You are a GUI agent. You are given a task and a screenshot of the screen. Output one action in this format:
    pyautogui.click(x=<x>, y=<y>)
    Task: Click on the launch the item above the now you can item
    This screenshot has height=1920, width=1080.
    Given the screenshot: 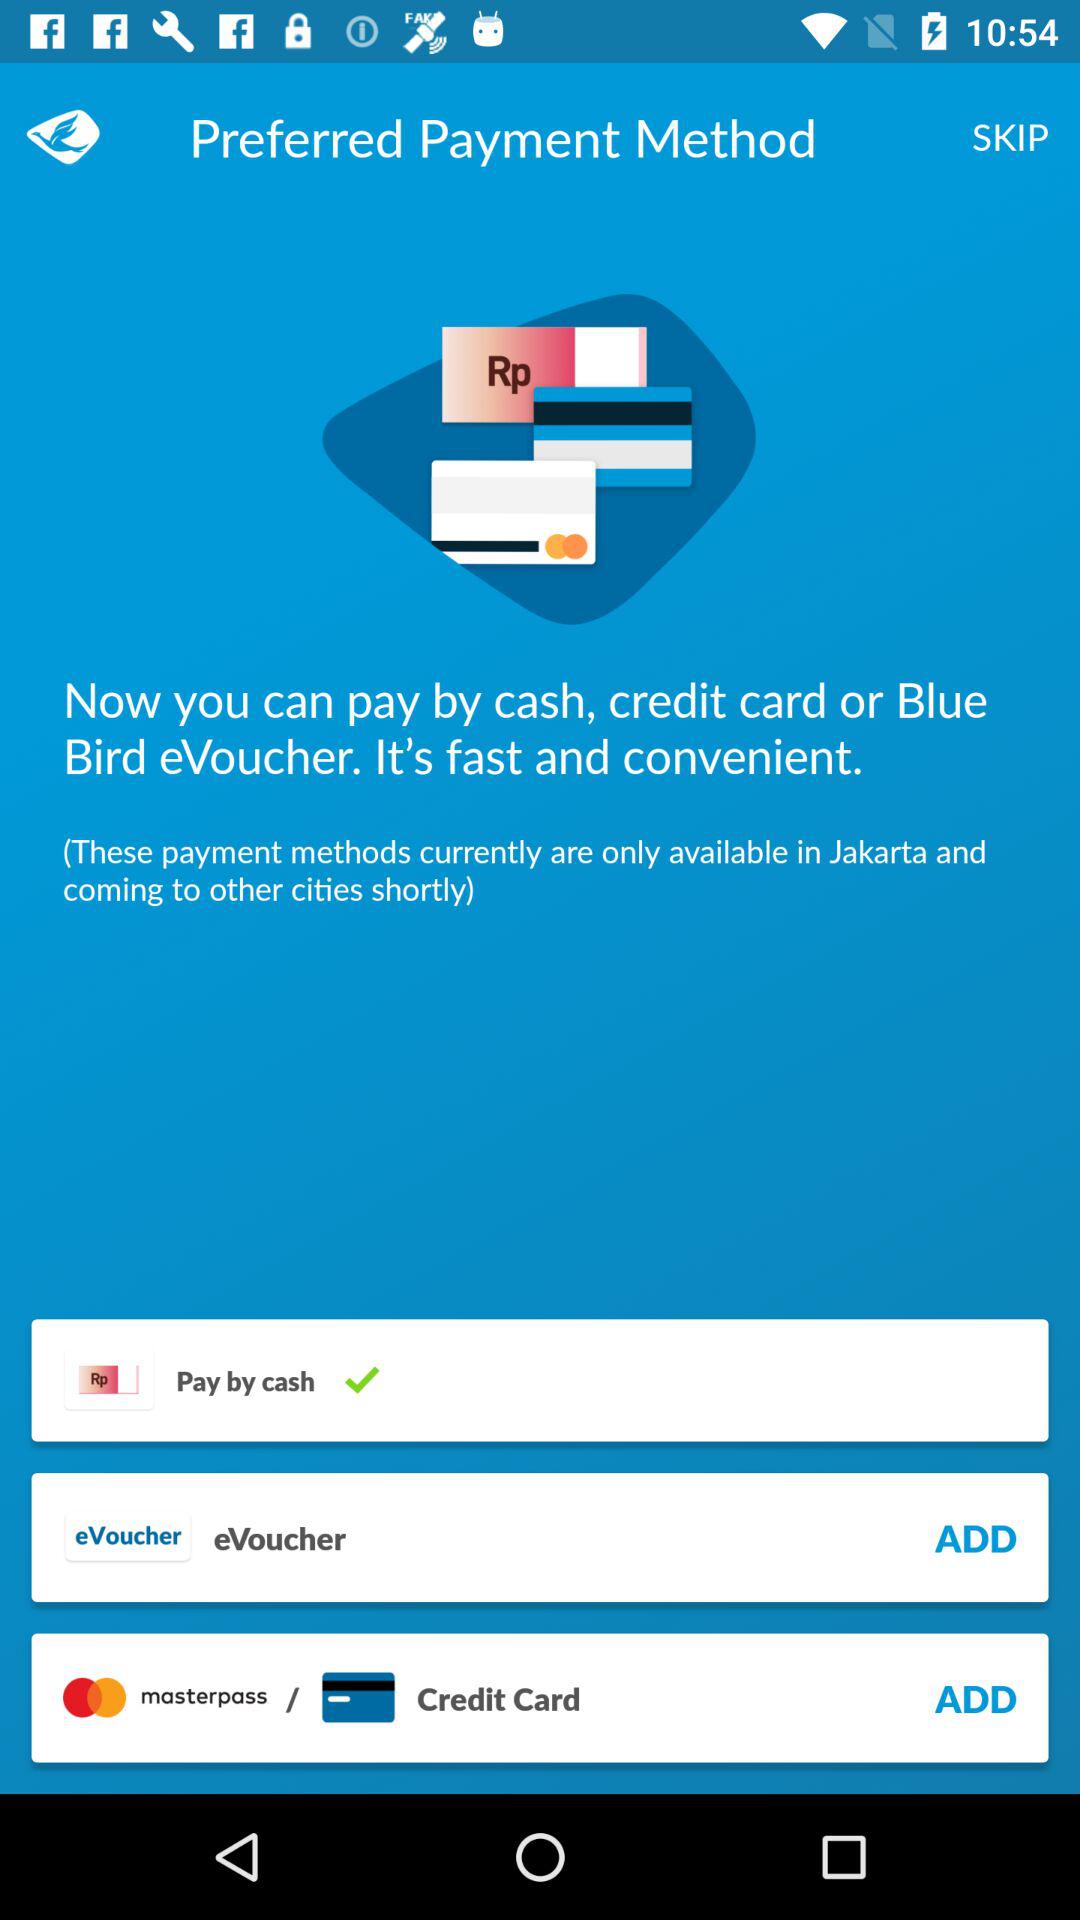 What is the action you would take?
    pyautogui.click(x=73, y=136)
    